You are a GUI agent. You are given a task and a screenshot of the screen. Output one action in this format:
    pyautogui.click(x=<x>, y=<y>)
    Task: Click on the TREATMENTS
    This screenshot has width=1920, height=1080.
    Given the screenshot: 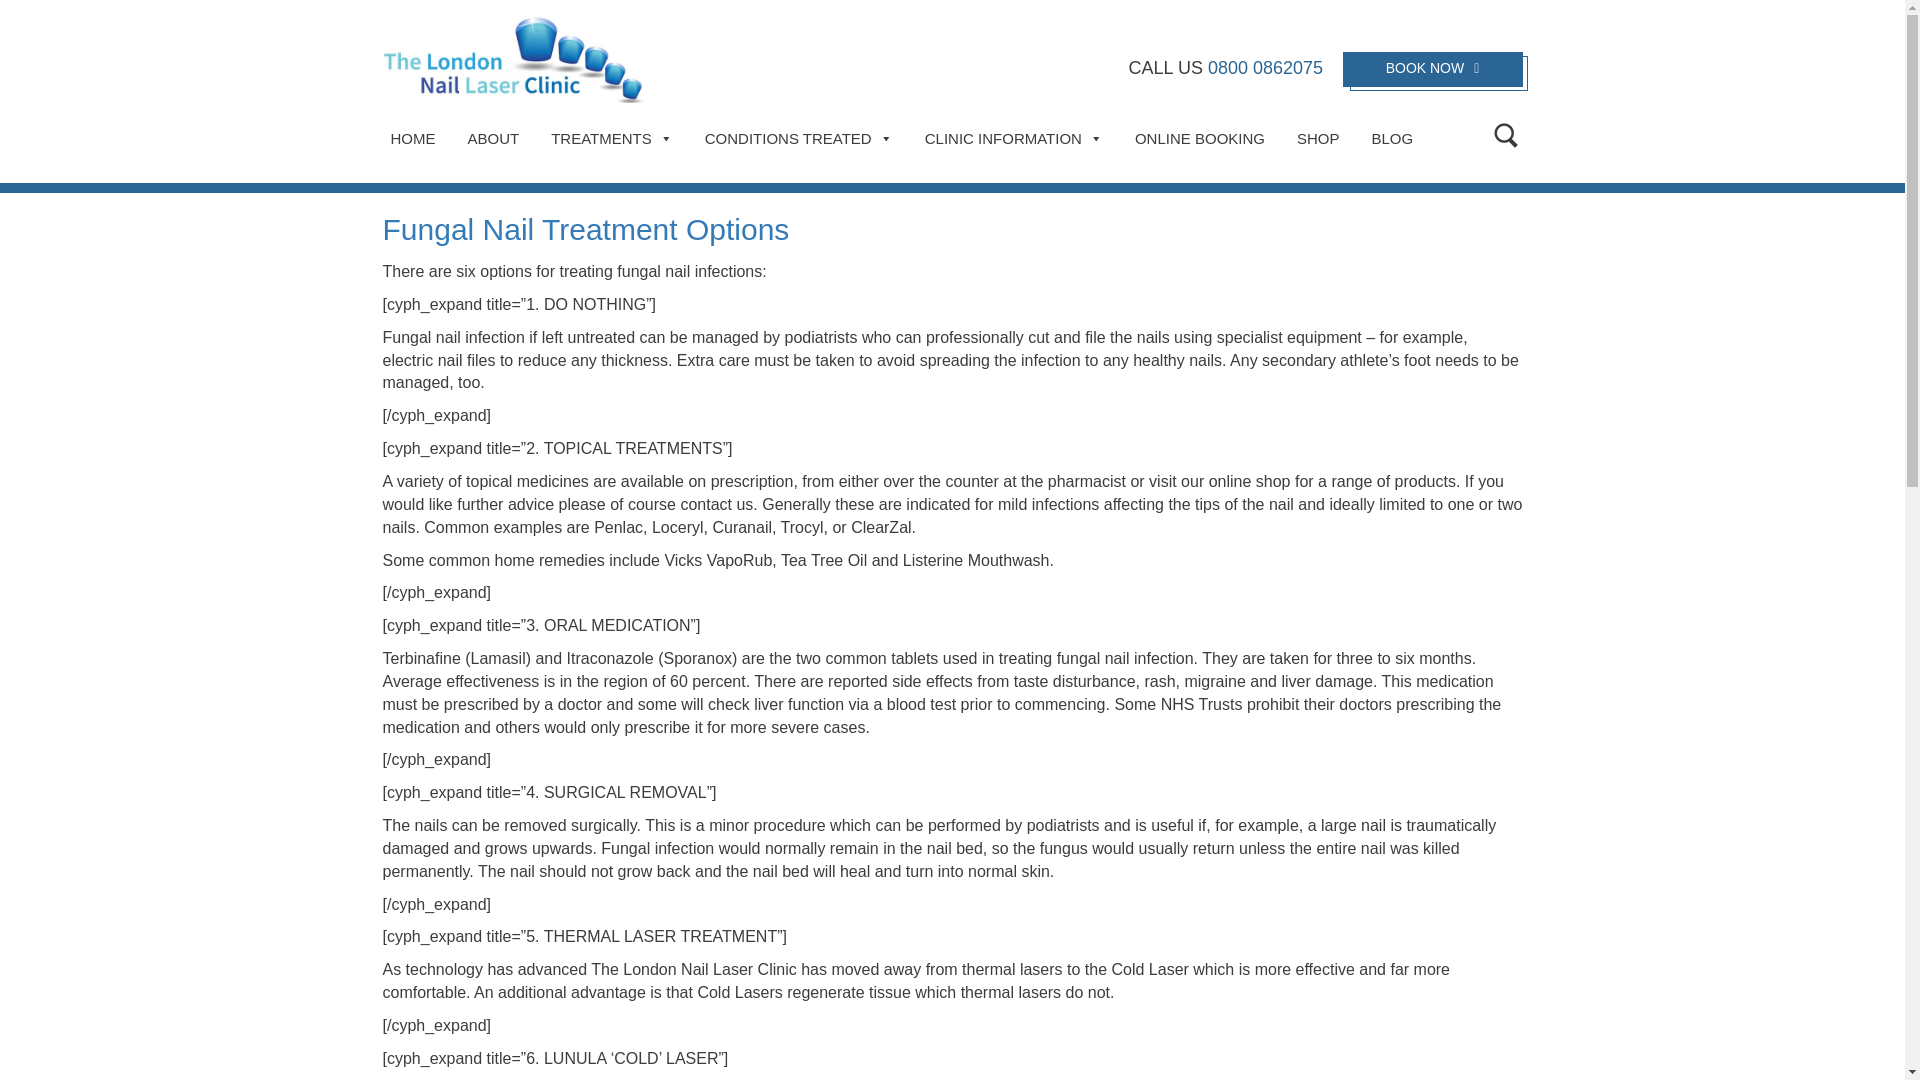 What is the action you would take?
    pyautogui.click(x=620, y=138)
    